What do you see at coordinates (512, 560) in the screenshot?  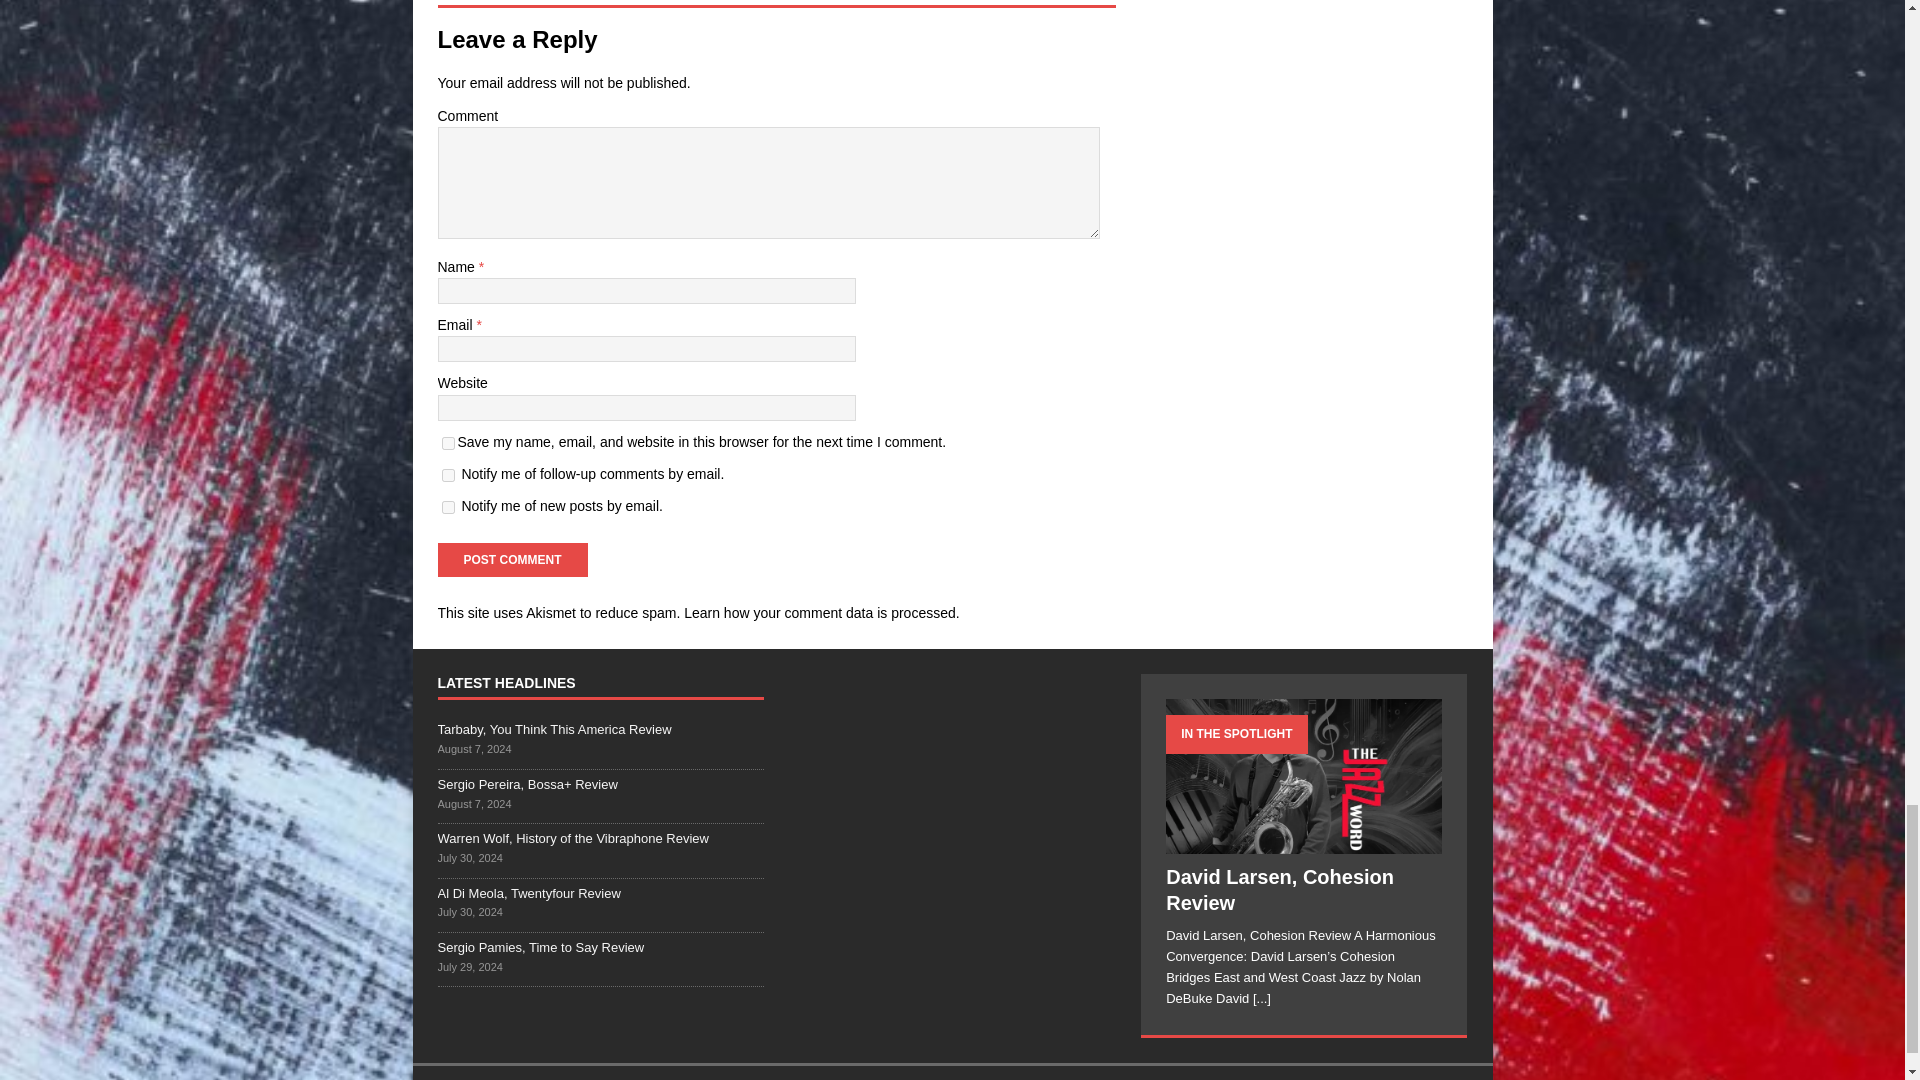 I see `Post Comment` at bounding box center [512, 560].